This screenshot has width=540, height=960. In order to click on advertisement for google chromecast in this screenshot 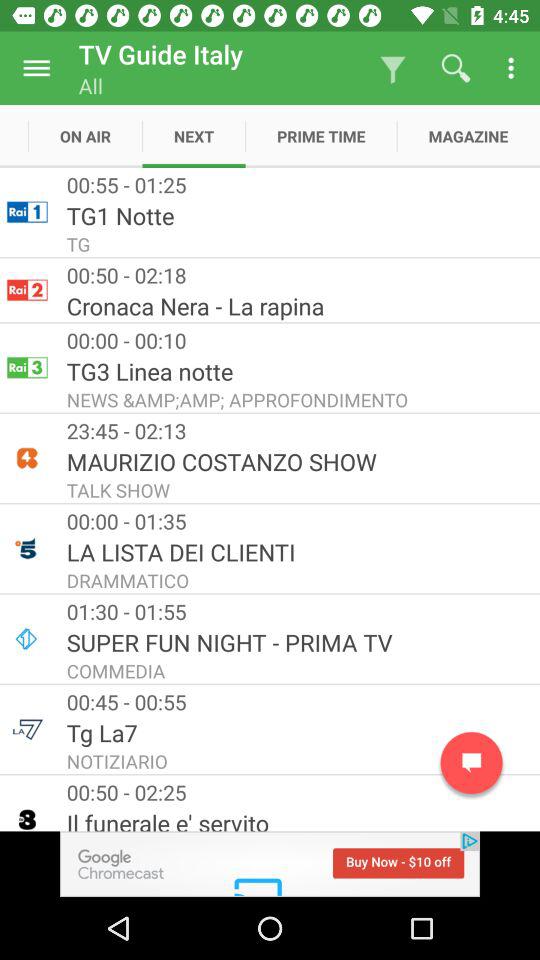, I will do `click(270, 864)`.